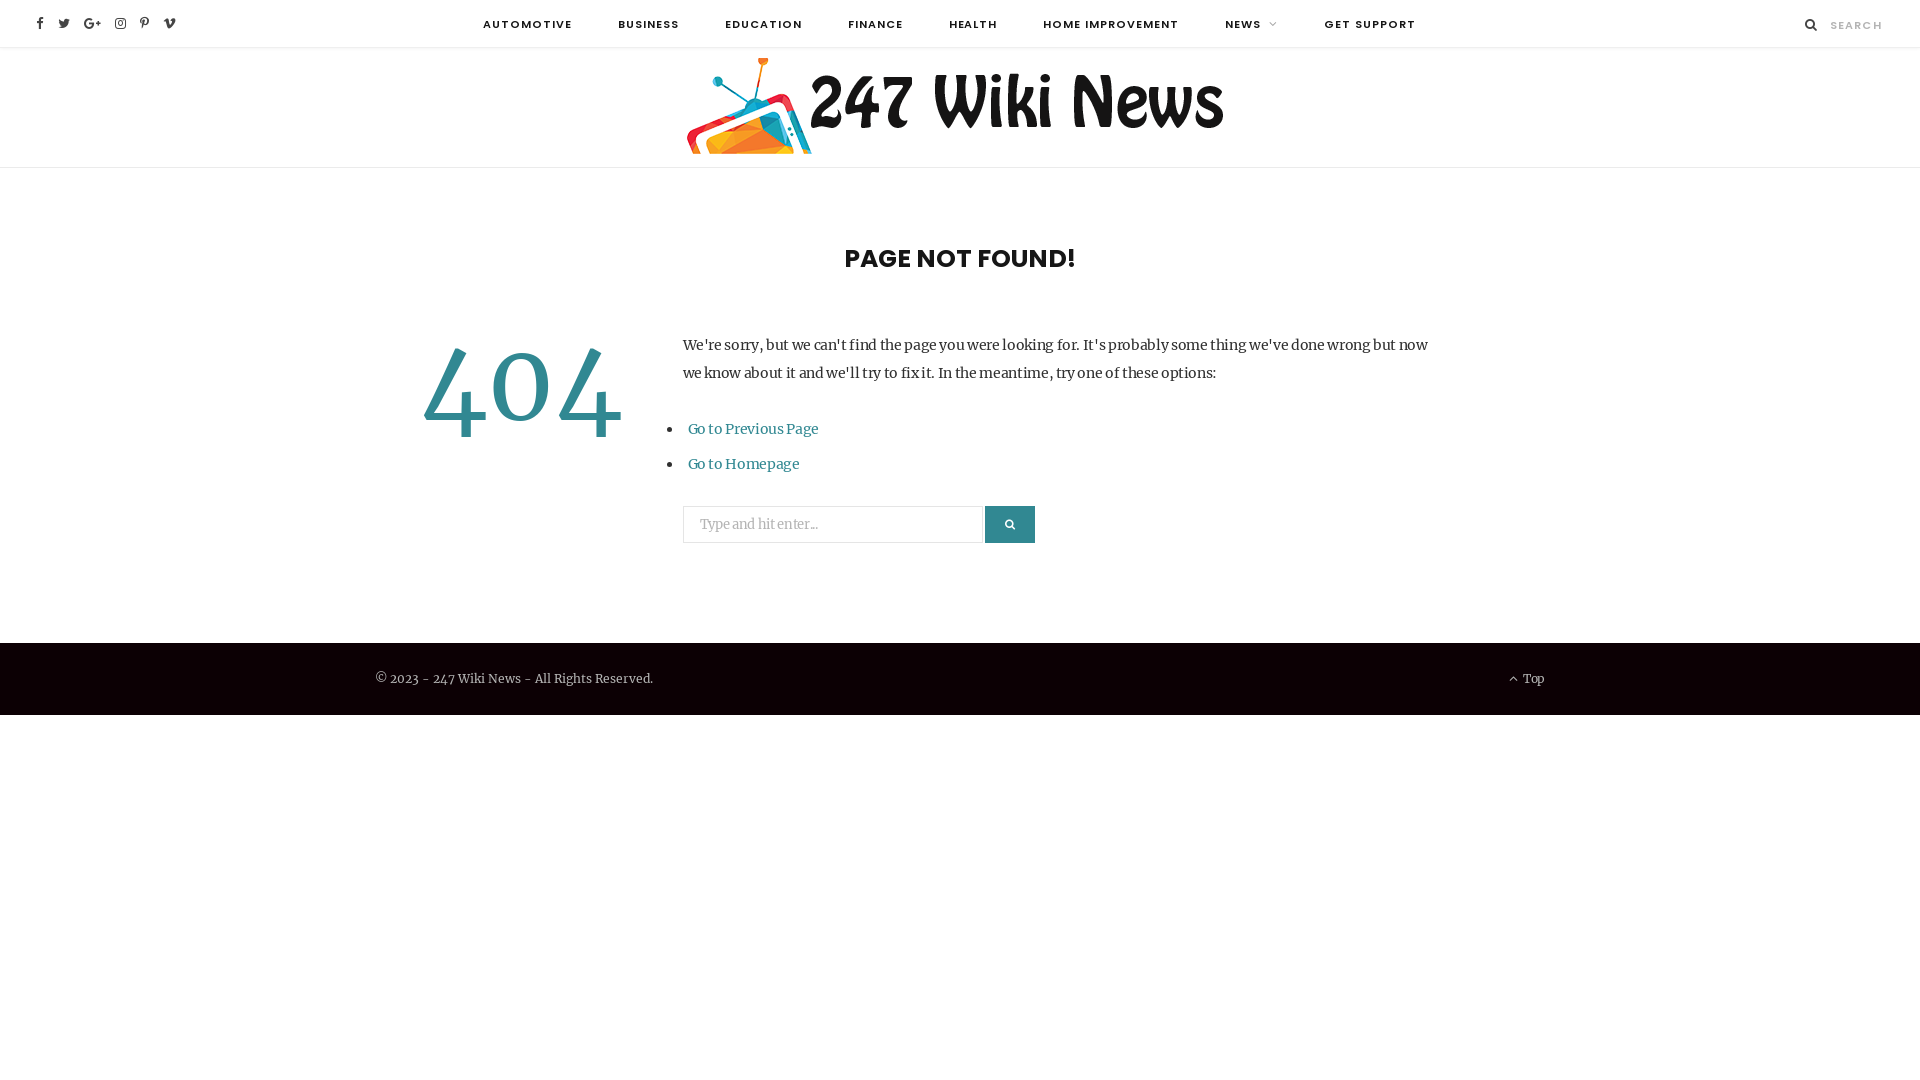 This screenshot has height=1080, width=1920. Describe the element at coordinates (170, 24) in the screenshot. I see `Vimeo` at that location.